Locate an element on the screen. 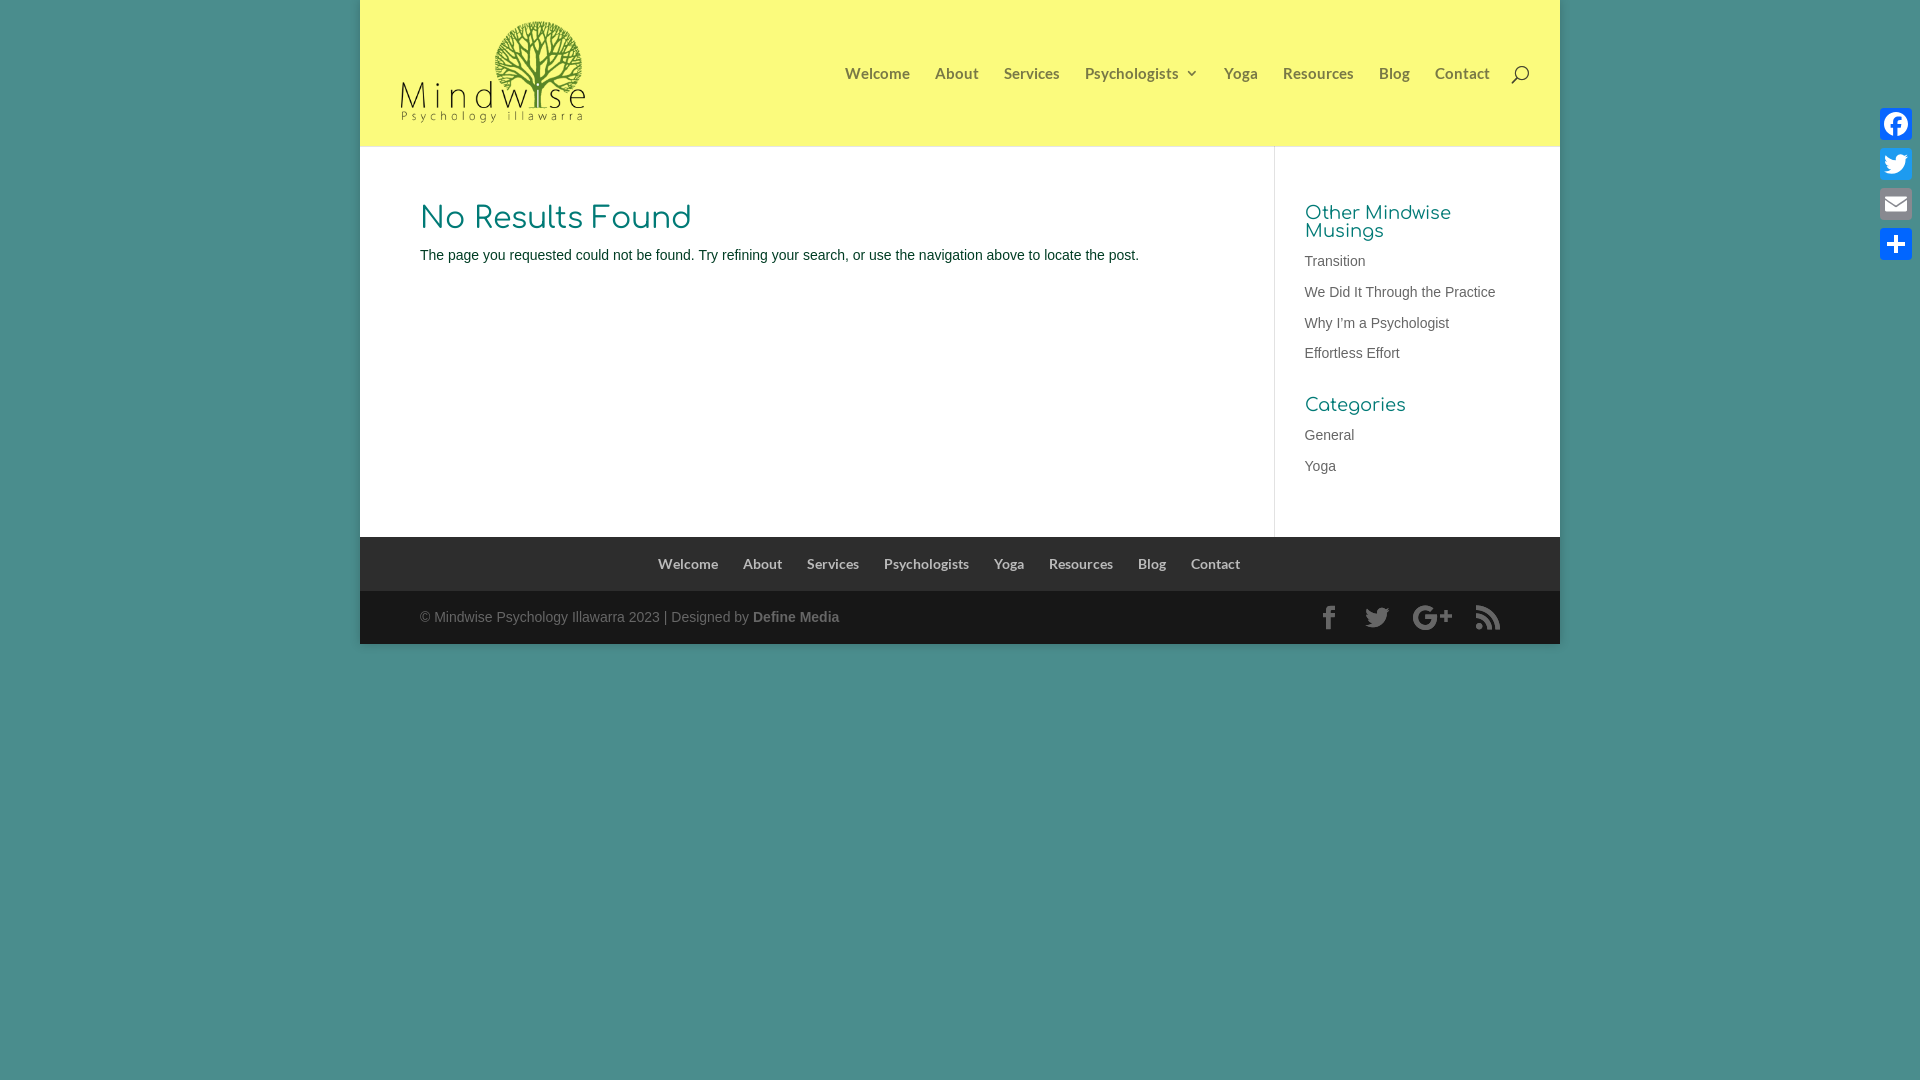 The width and height of the screenshot is (1920, 1080). Transition is located at coordinates (1336, 261).